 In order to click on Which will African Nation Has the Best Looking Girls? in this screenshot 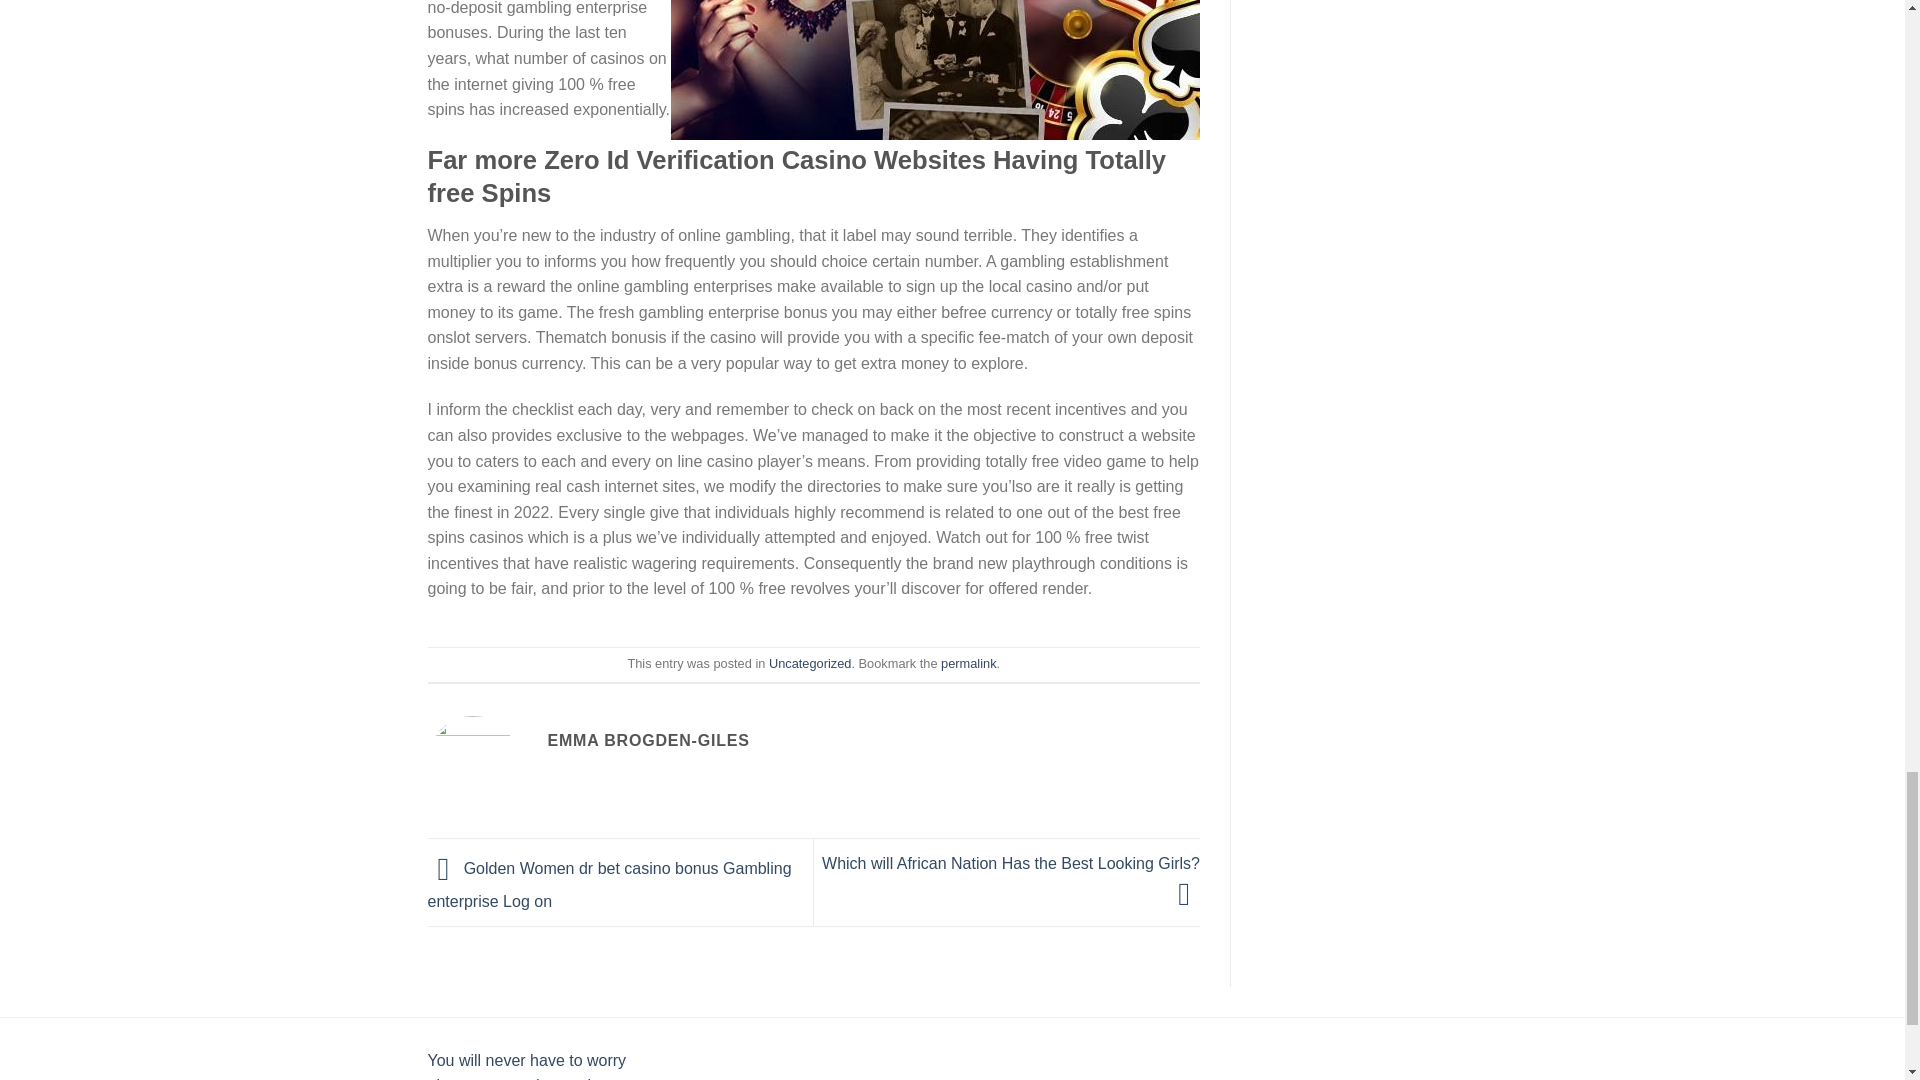, I will do `click(1010, 878)`.